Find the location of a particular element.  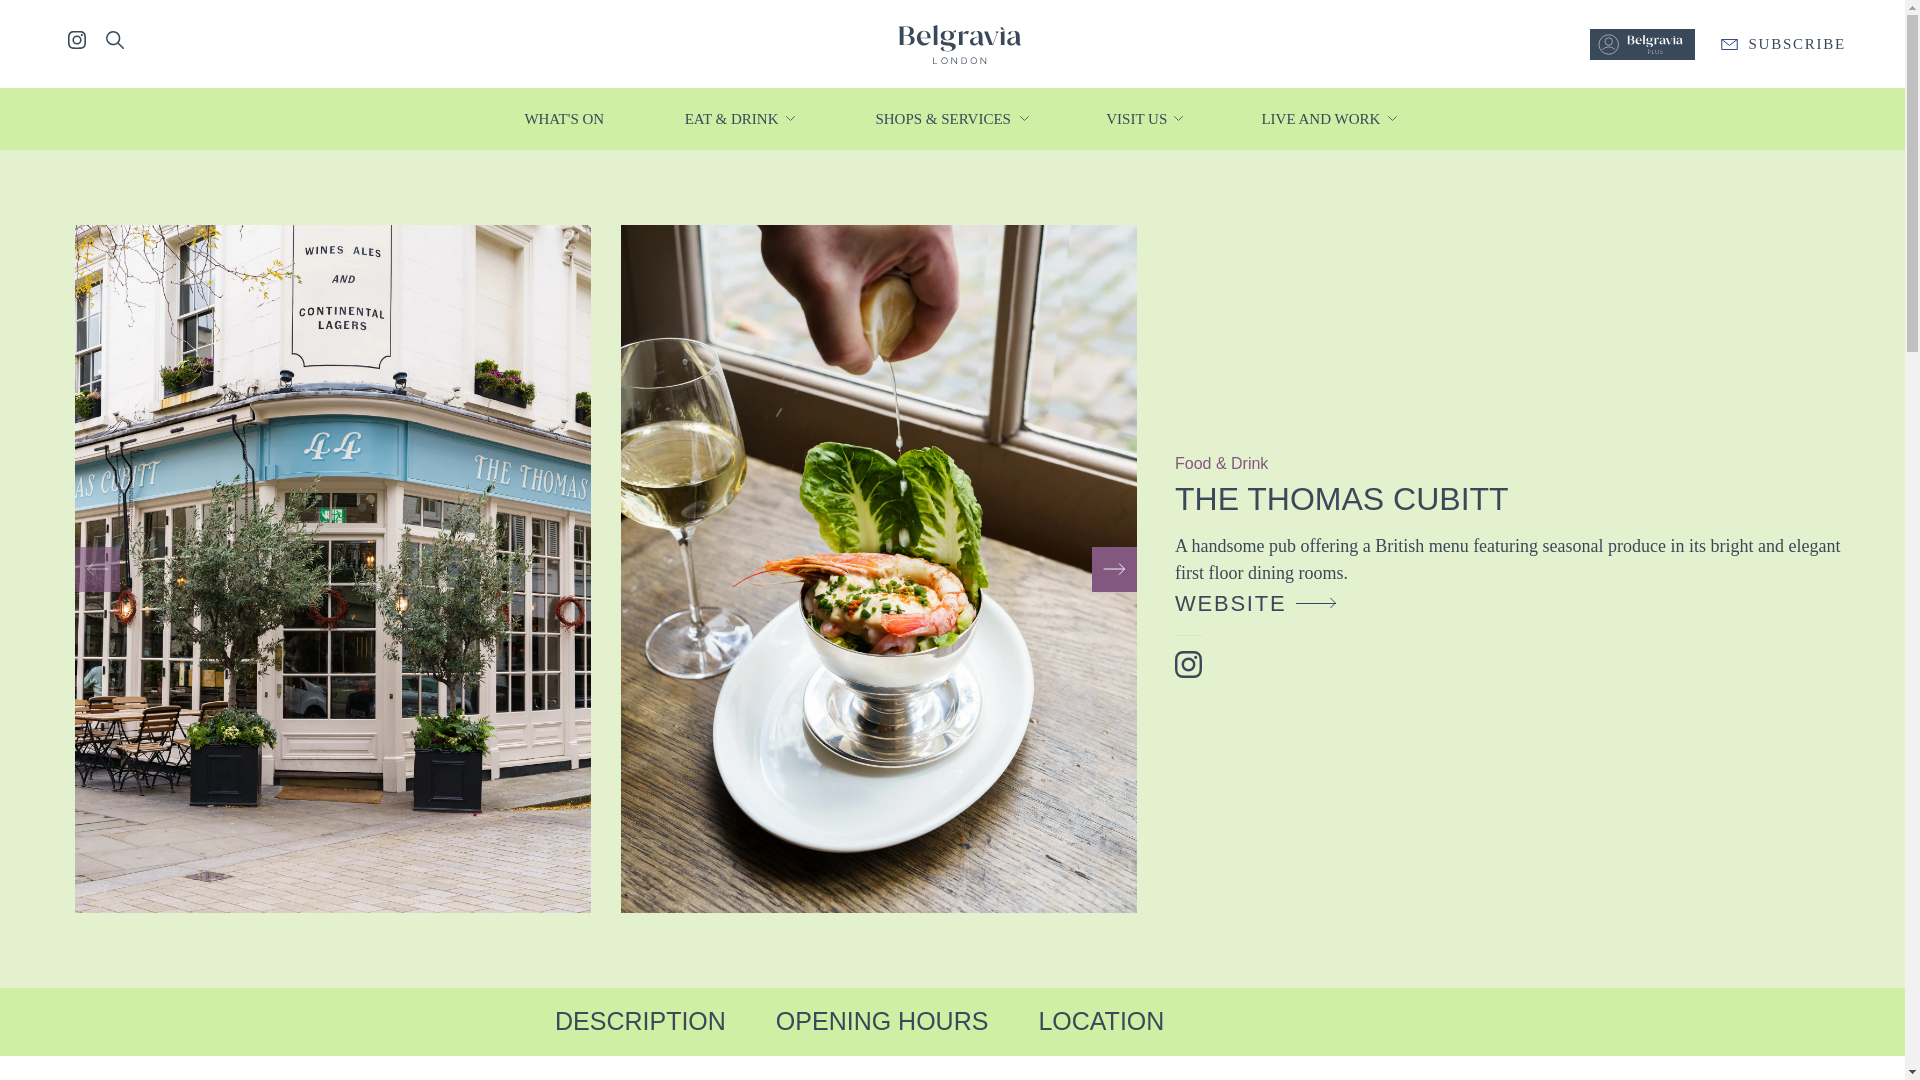

Belgravia London is located at coordinates (958, 42).